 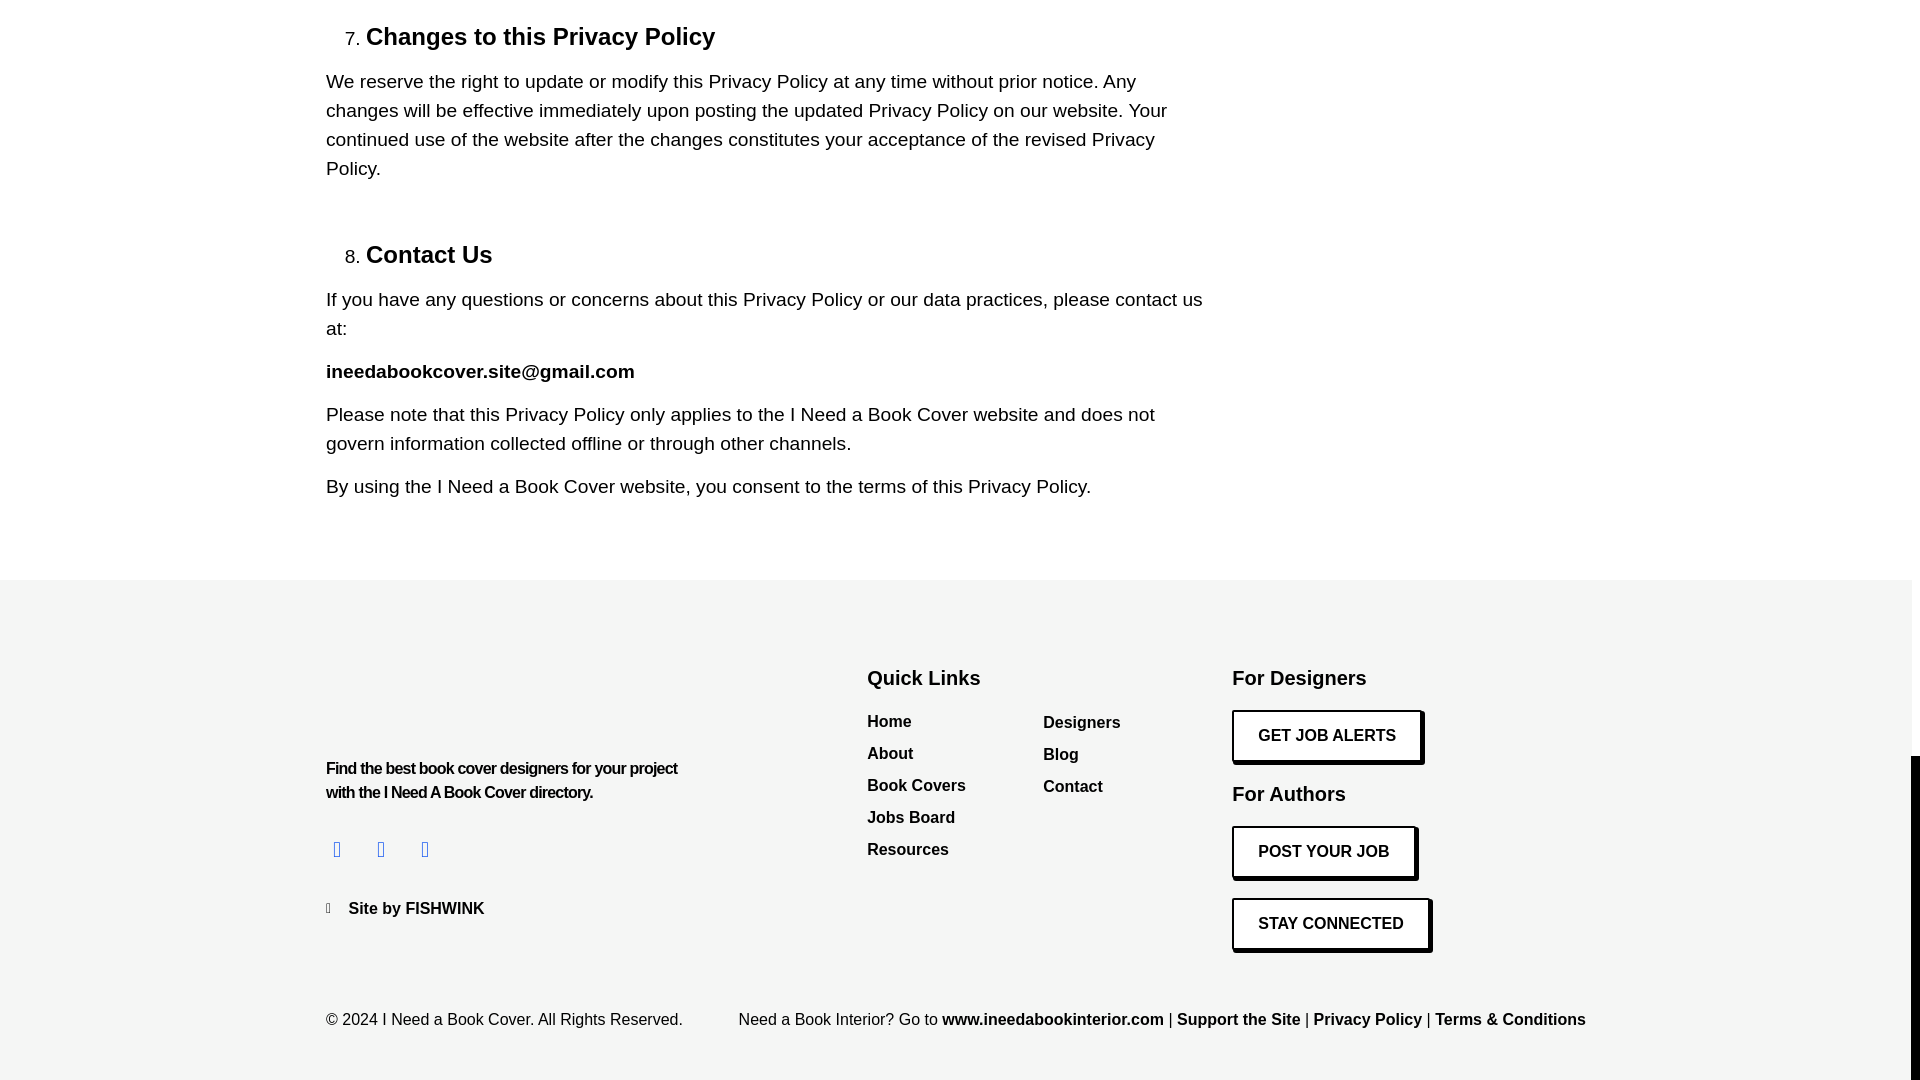 What do you see at coordinates (954, 722) in the screenshot?
I see `Home` at bounding box center [954, 722].